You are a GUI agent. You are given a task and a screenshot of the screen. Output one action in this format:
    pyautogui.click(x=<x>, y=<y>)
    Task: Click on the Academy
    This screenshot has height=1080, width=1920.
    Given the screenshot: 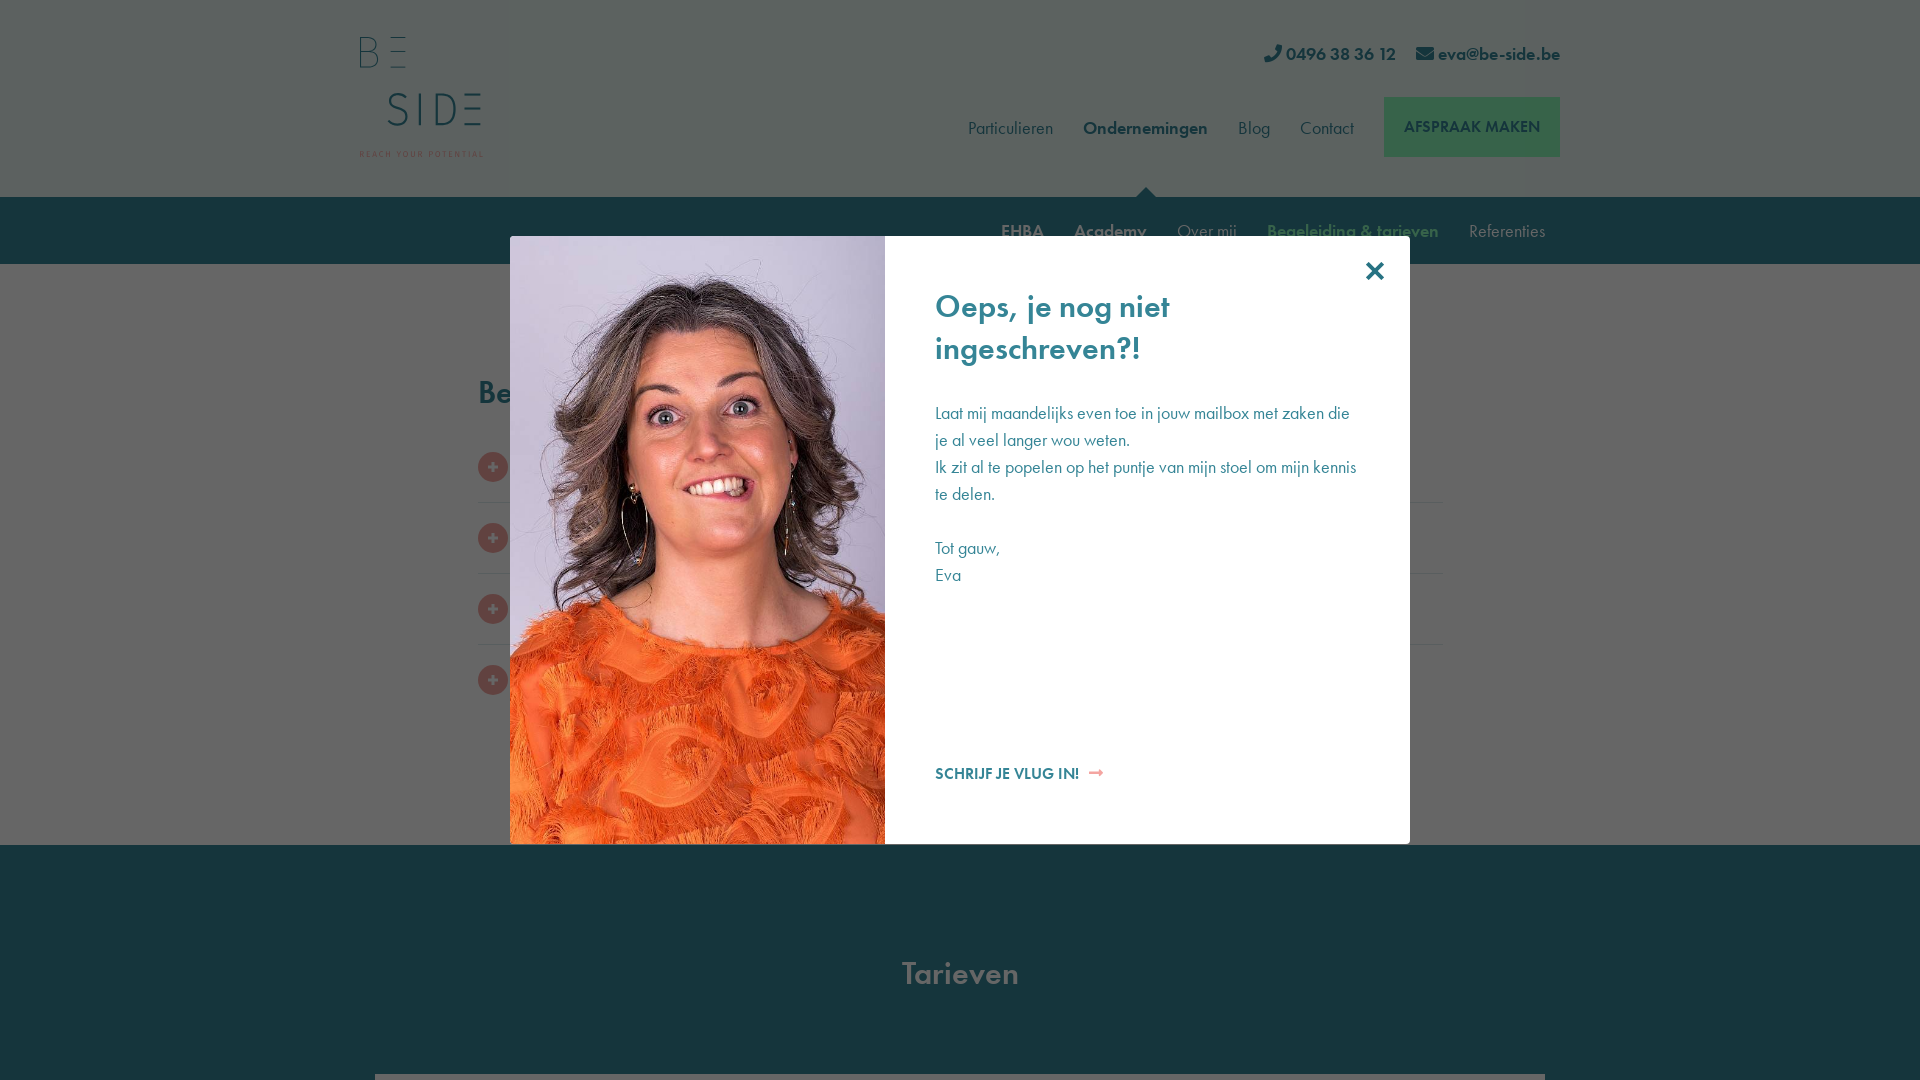 What is the action you would take?
    pyautogui.click(x=1110, y=230)
    